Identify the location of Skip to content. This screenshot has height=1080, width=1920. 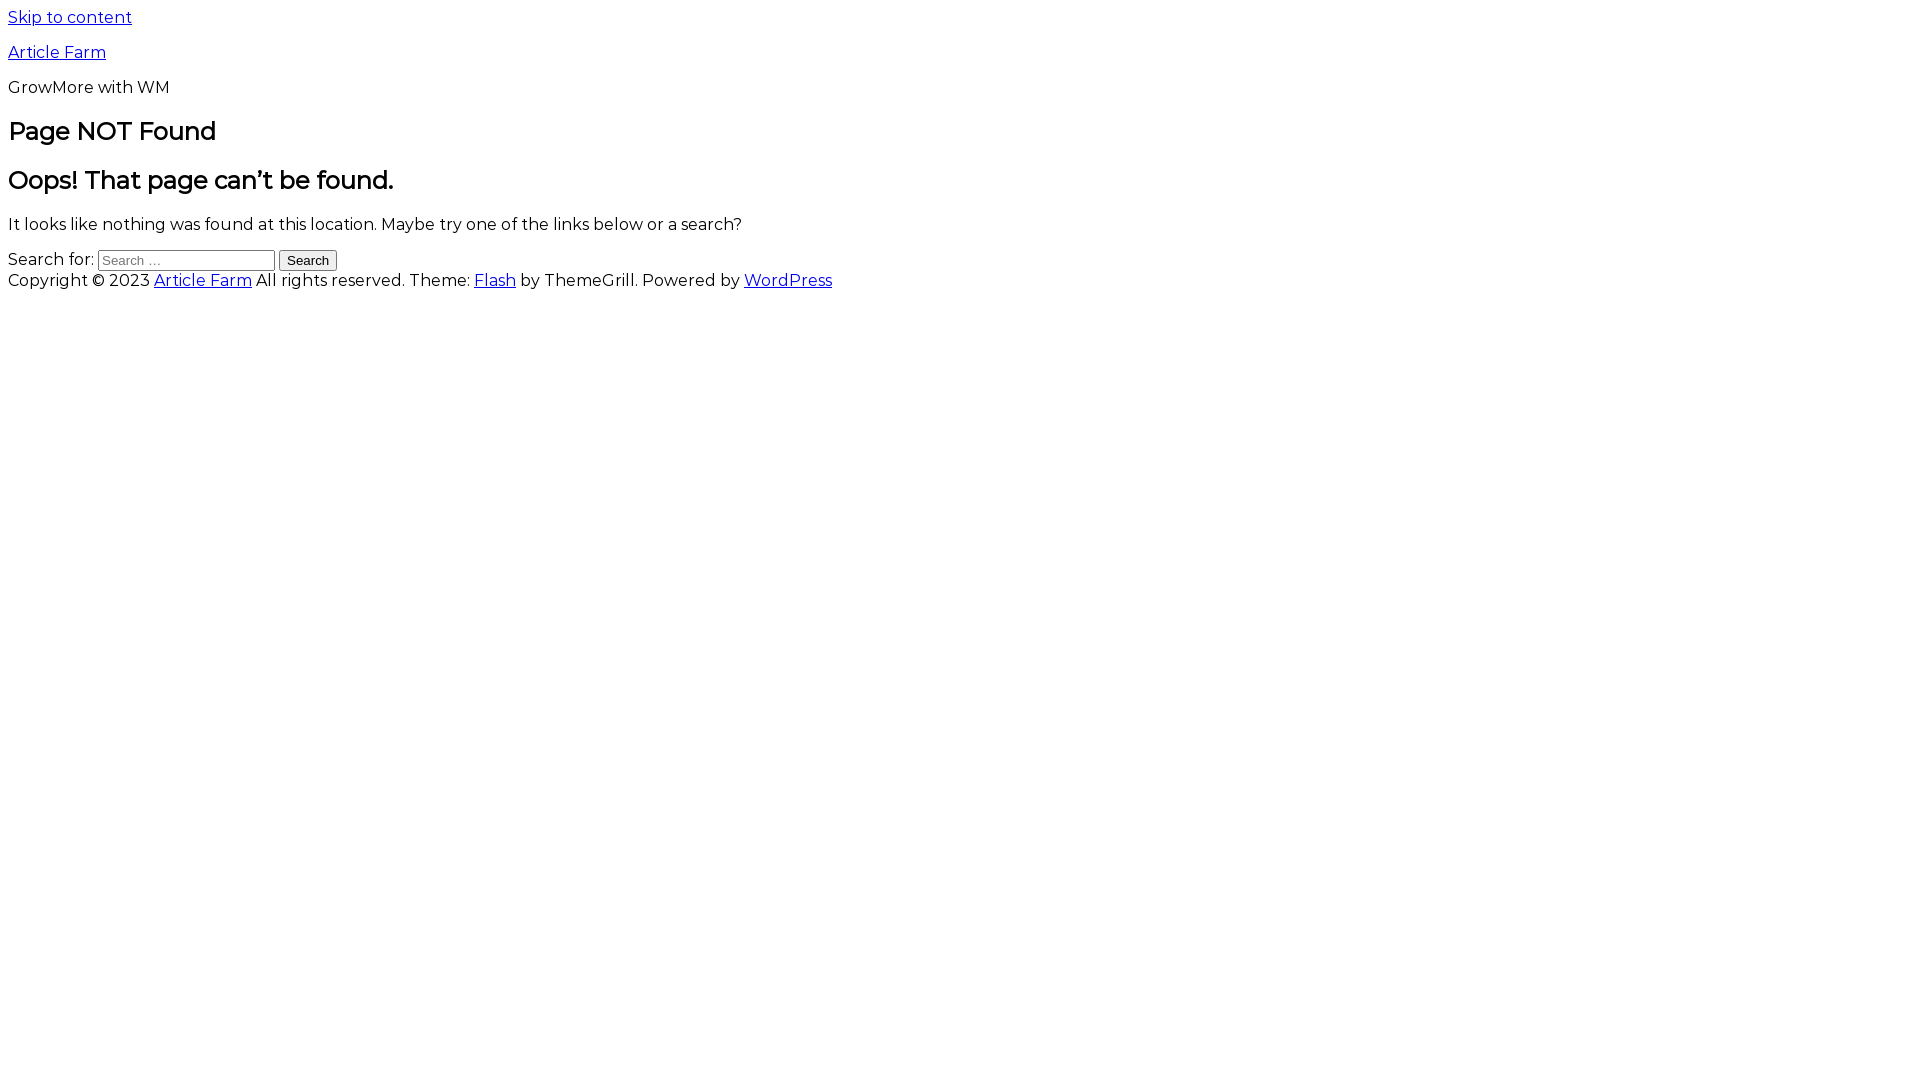
(70, 18).